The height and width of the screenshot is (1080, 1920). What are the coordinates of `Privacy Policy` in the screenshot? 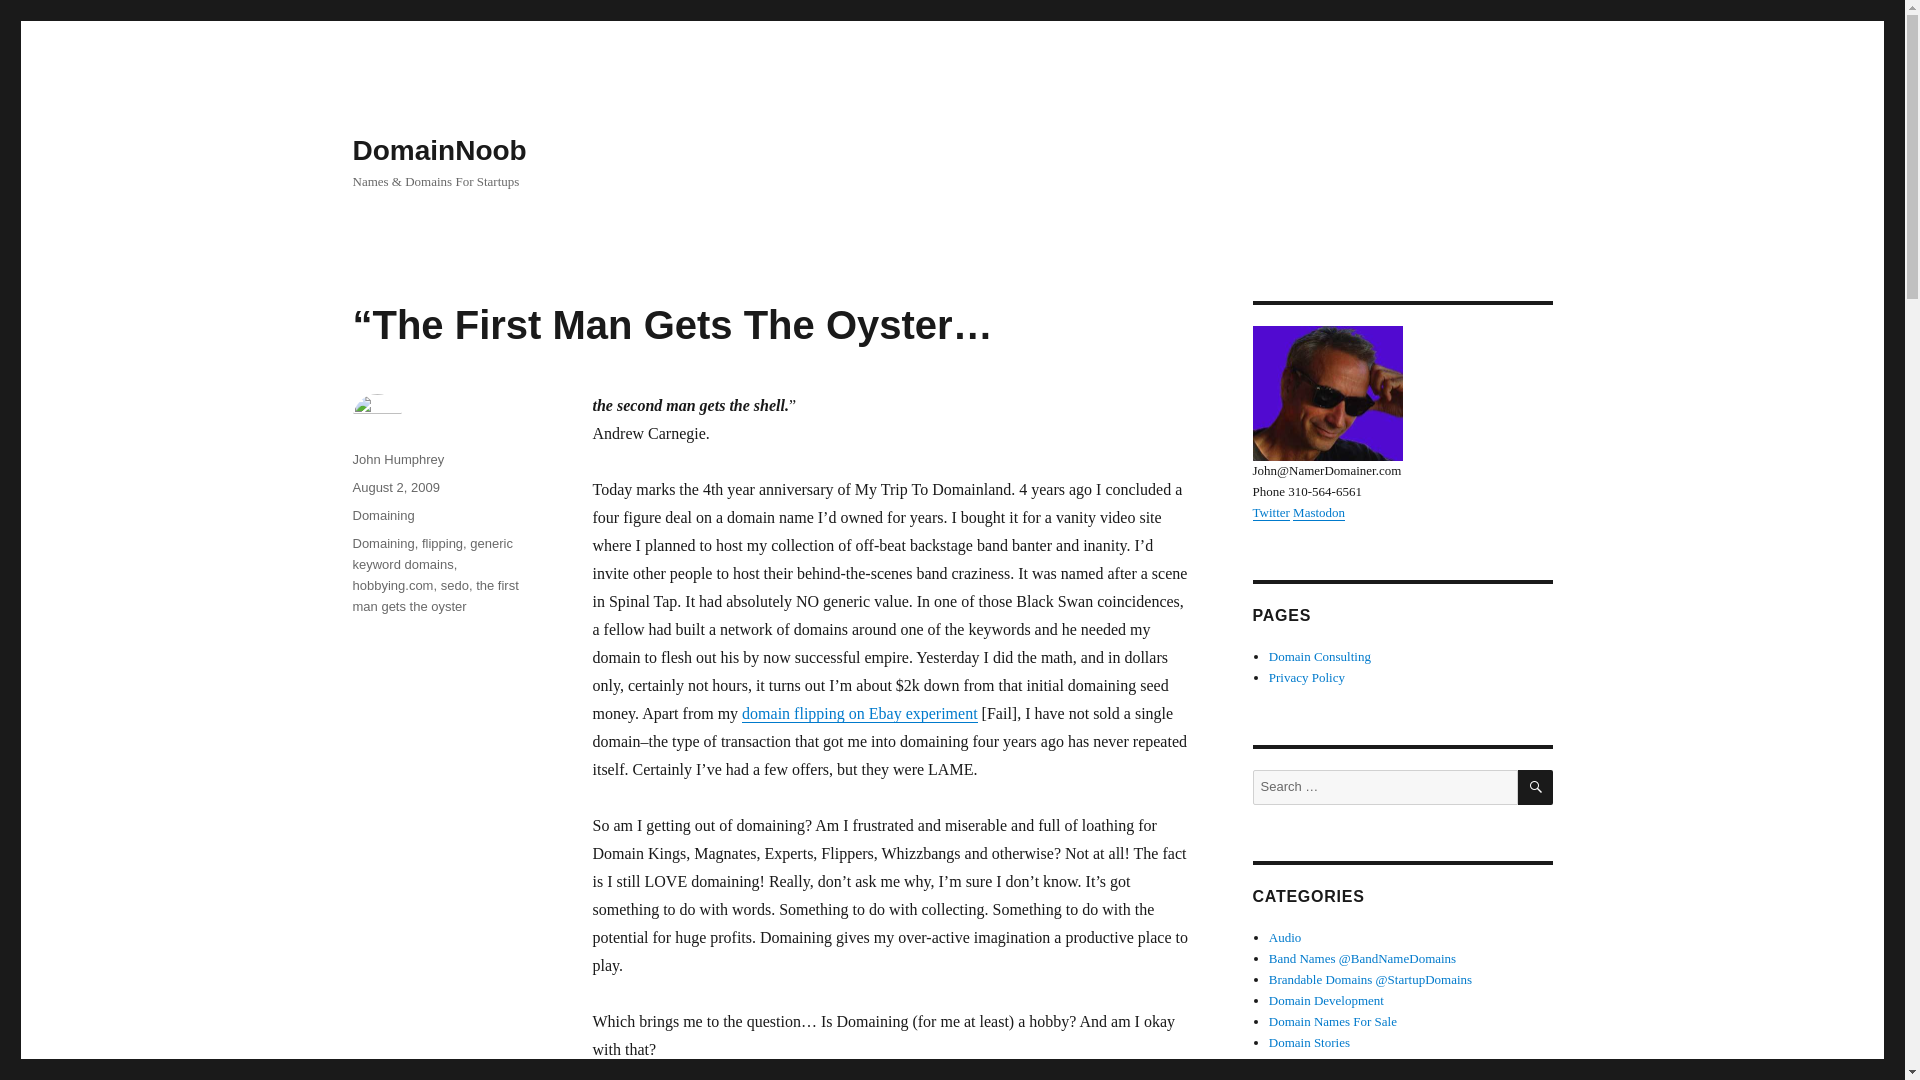 It's located at (1307, 676).